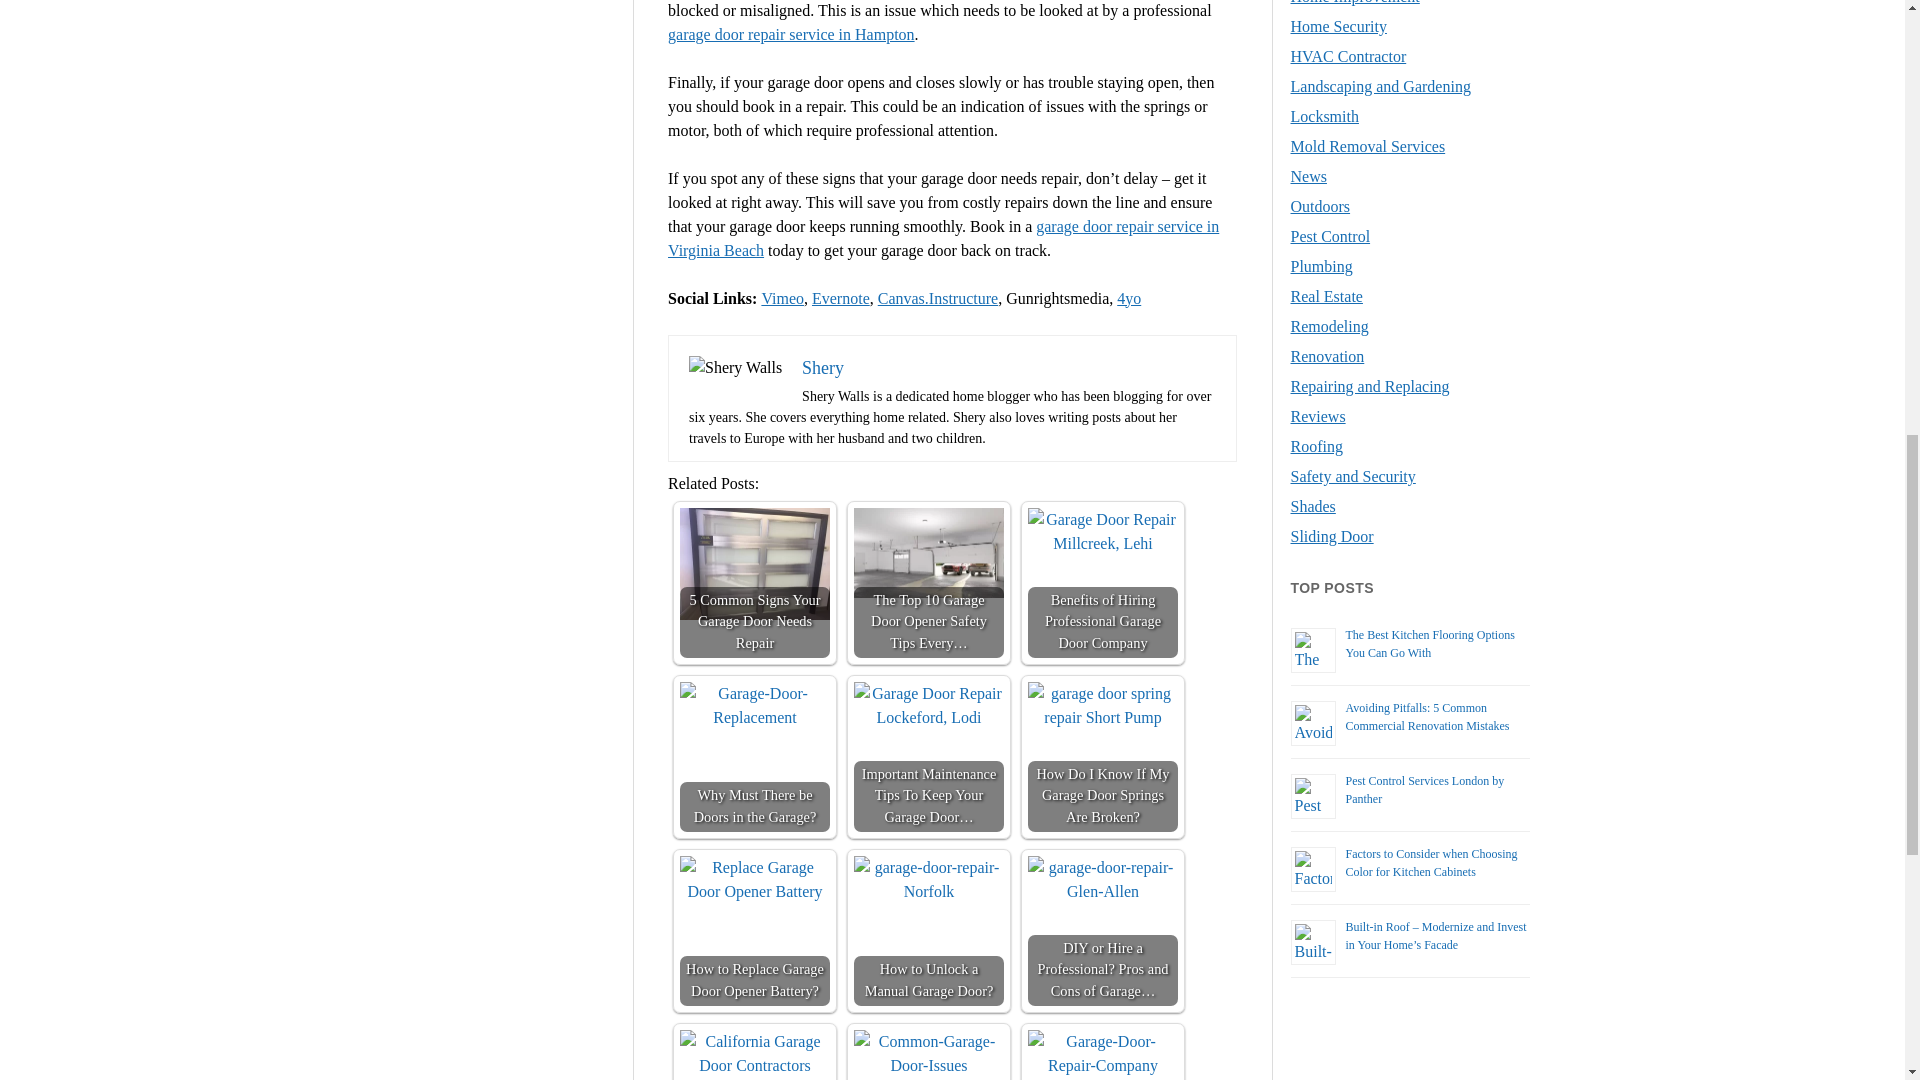  What do you see at coordinates (938, 298) in the screenshot?
I see `Canvas.Instructure` at bounding box center [938, 298].